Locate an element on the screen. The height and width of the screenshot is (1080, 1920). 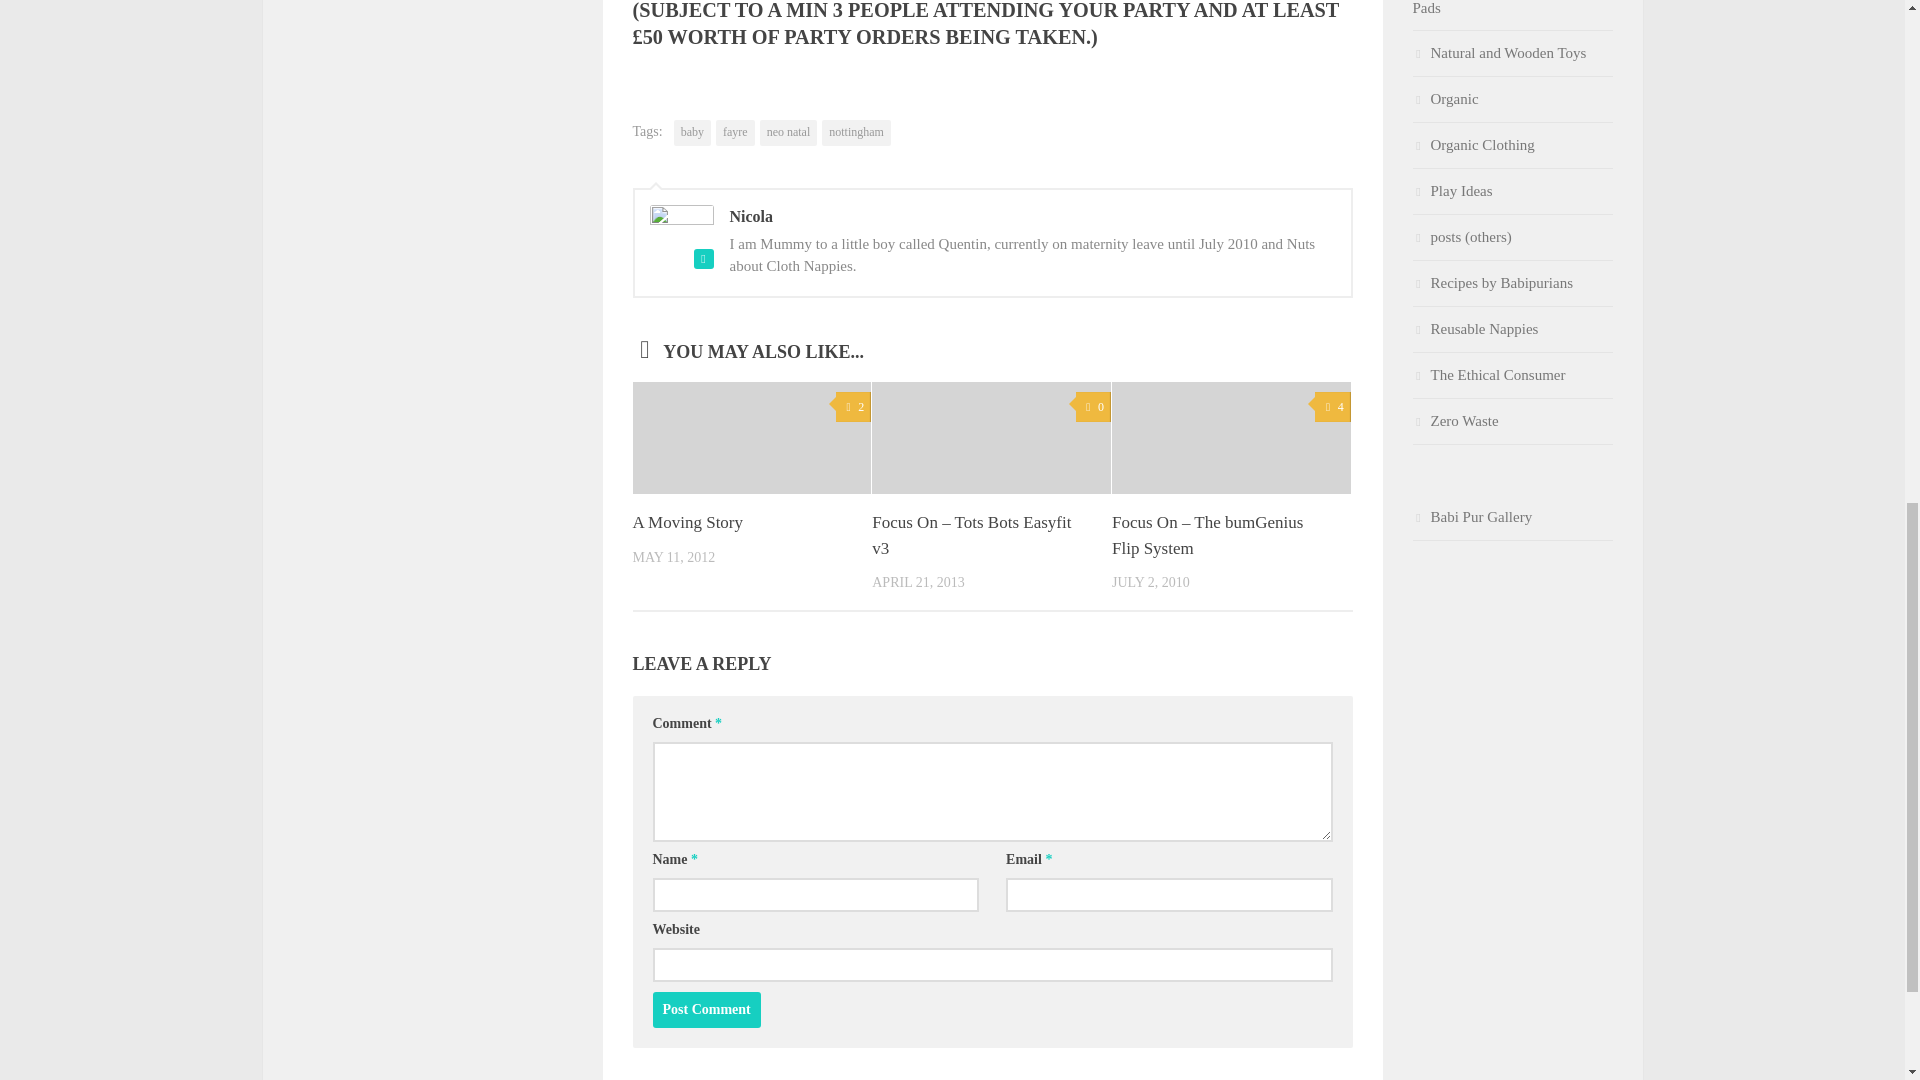
nottingham is located at coordinates (856, 132).